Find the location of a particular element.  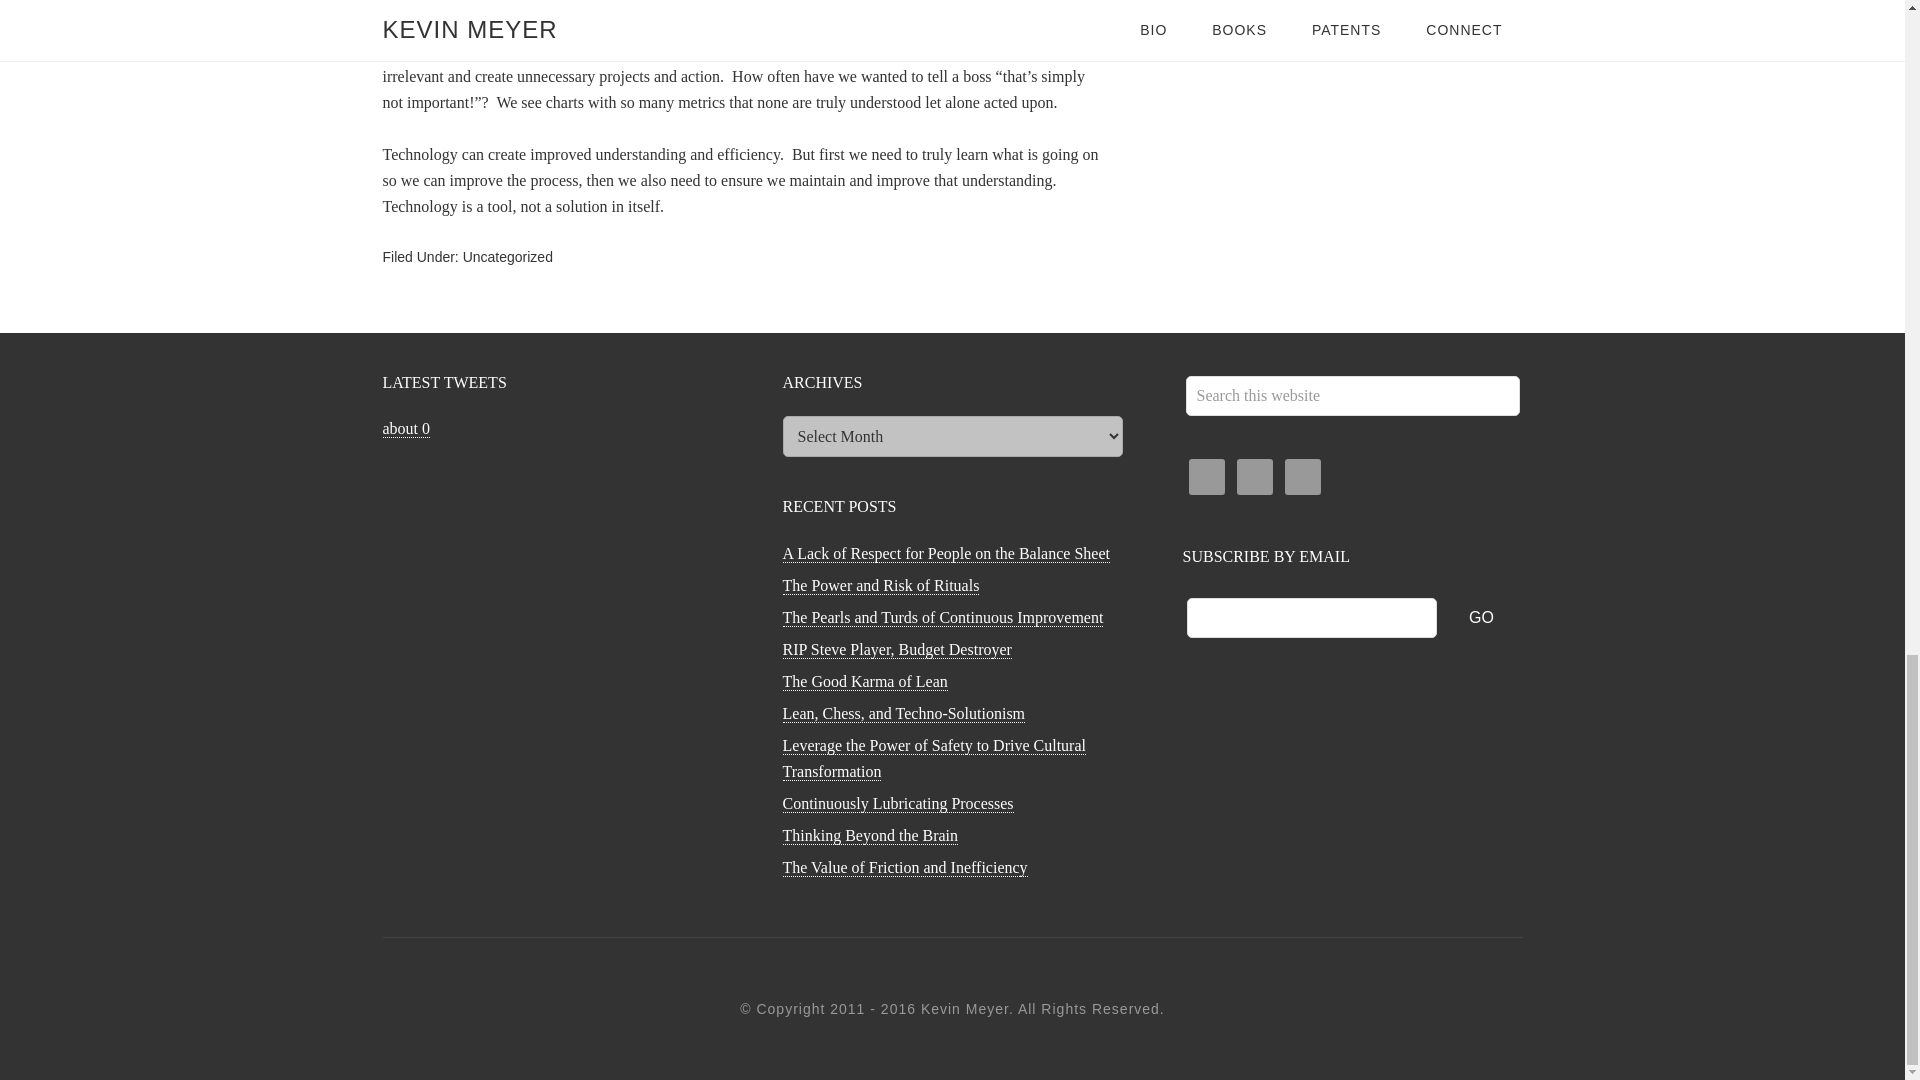

about 0 is located at coordinates (406, 429).